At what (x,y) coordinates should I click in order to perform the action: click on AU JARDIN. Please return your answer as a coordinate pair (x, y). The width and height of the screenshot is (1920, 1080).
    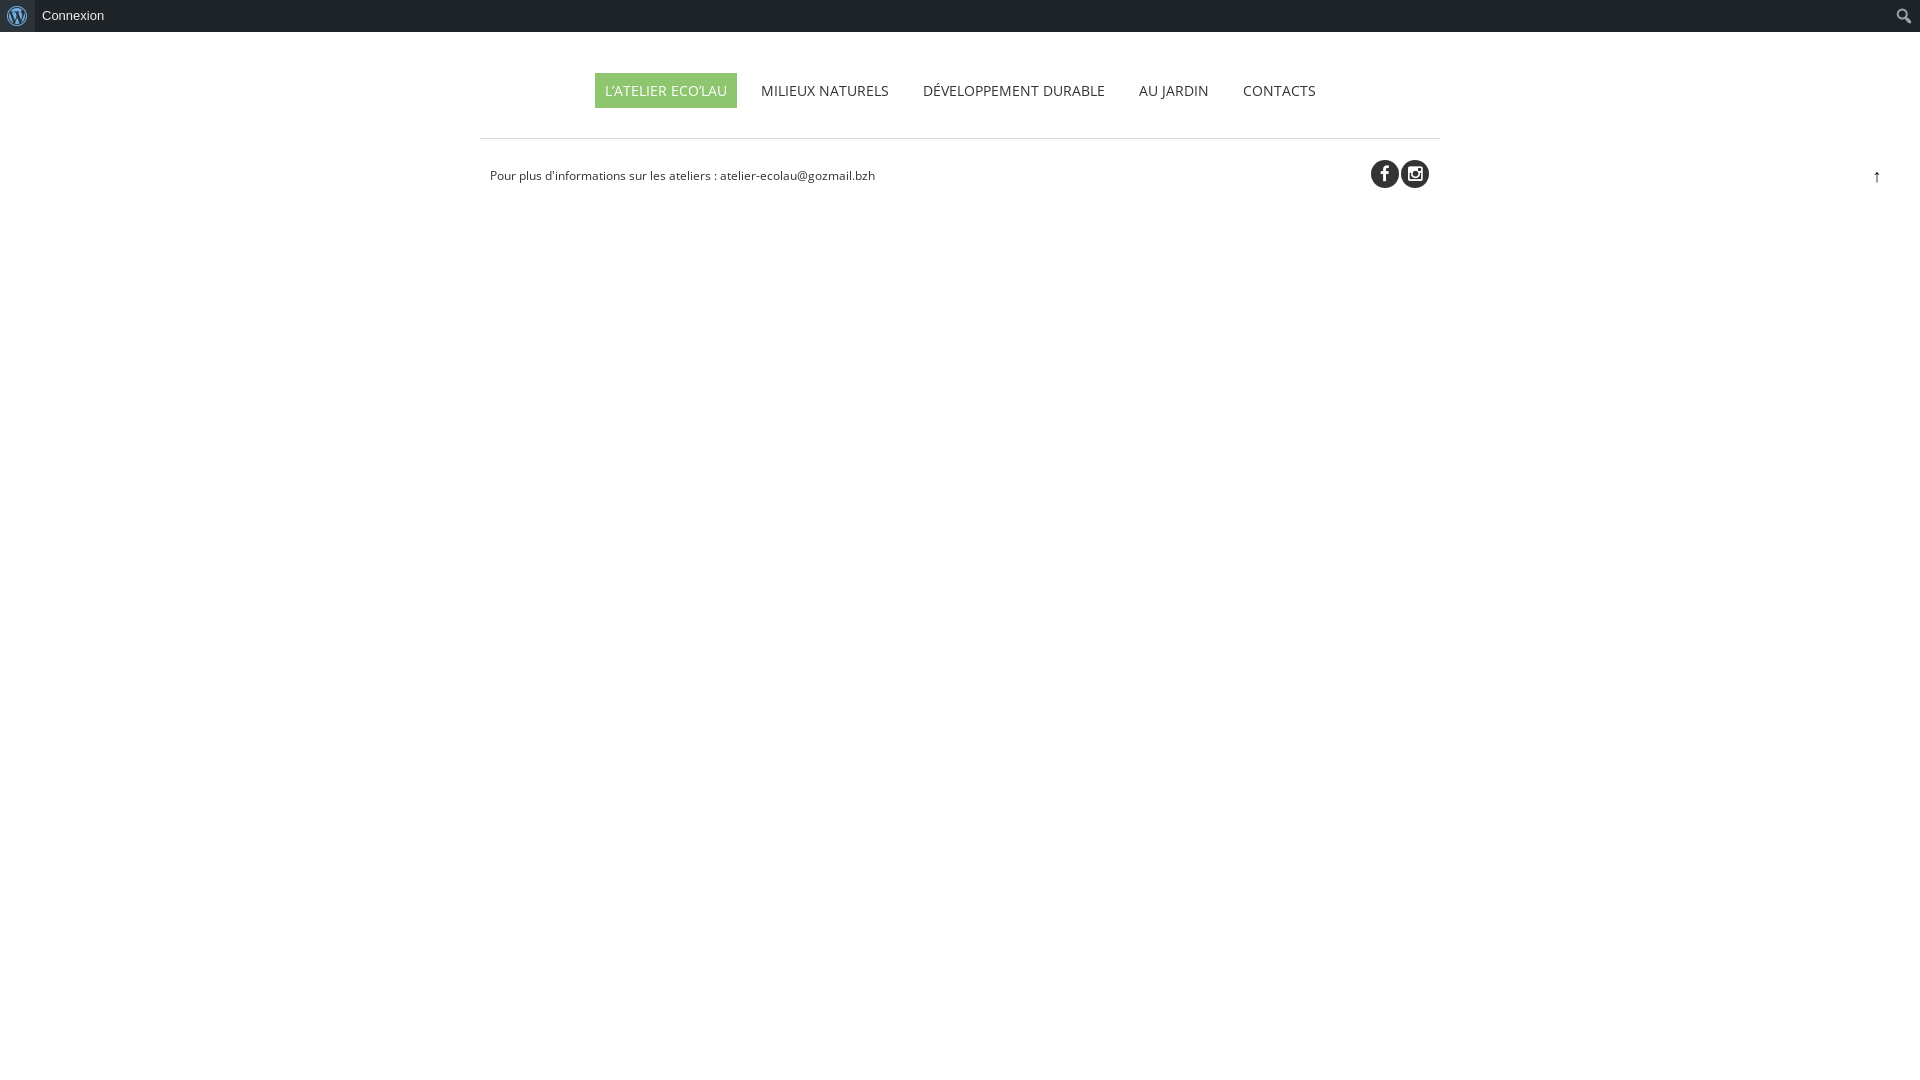
    Looking at the image, I should click on (1173, 90).